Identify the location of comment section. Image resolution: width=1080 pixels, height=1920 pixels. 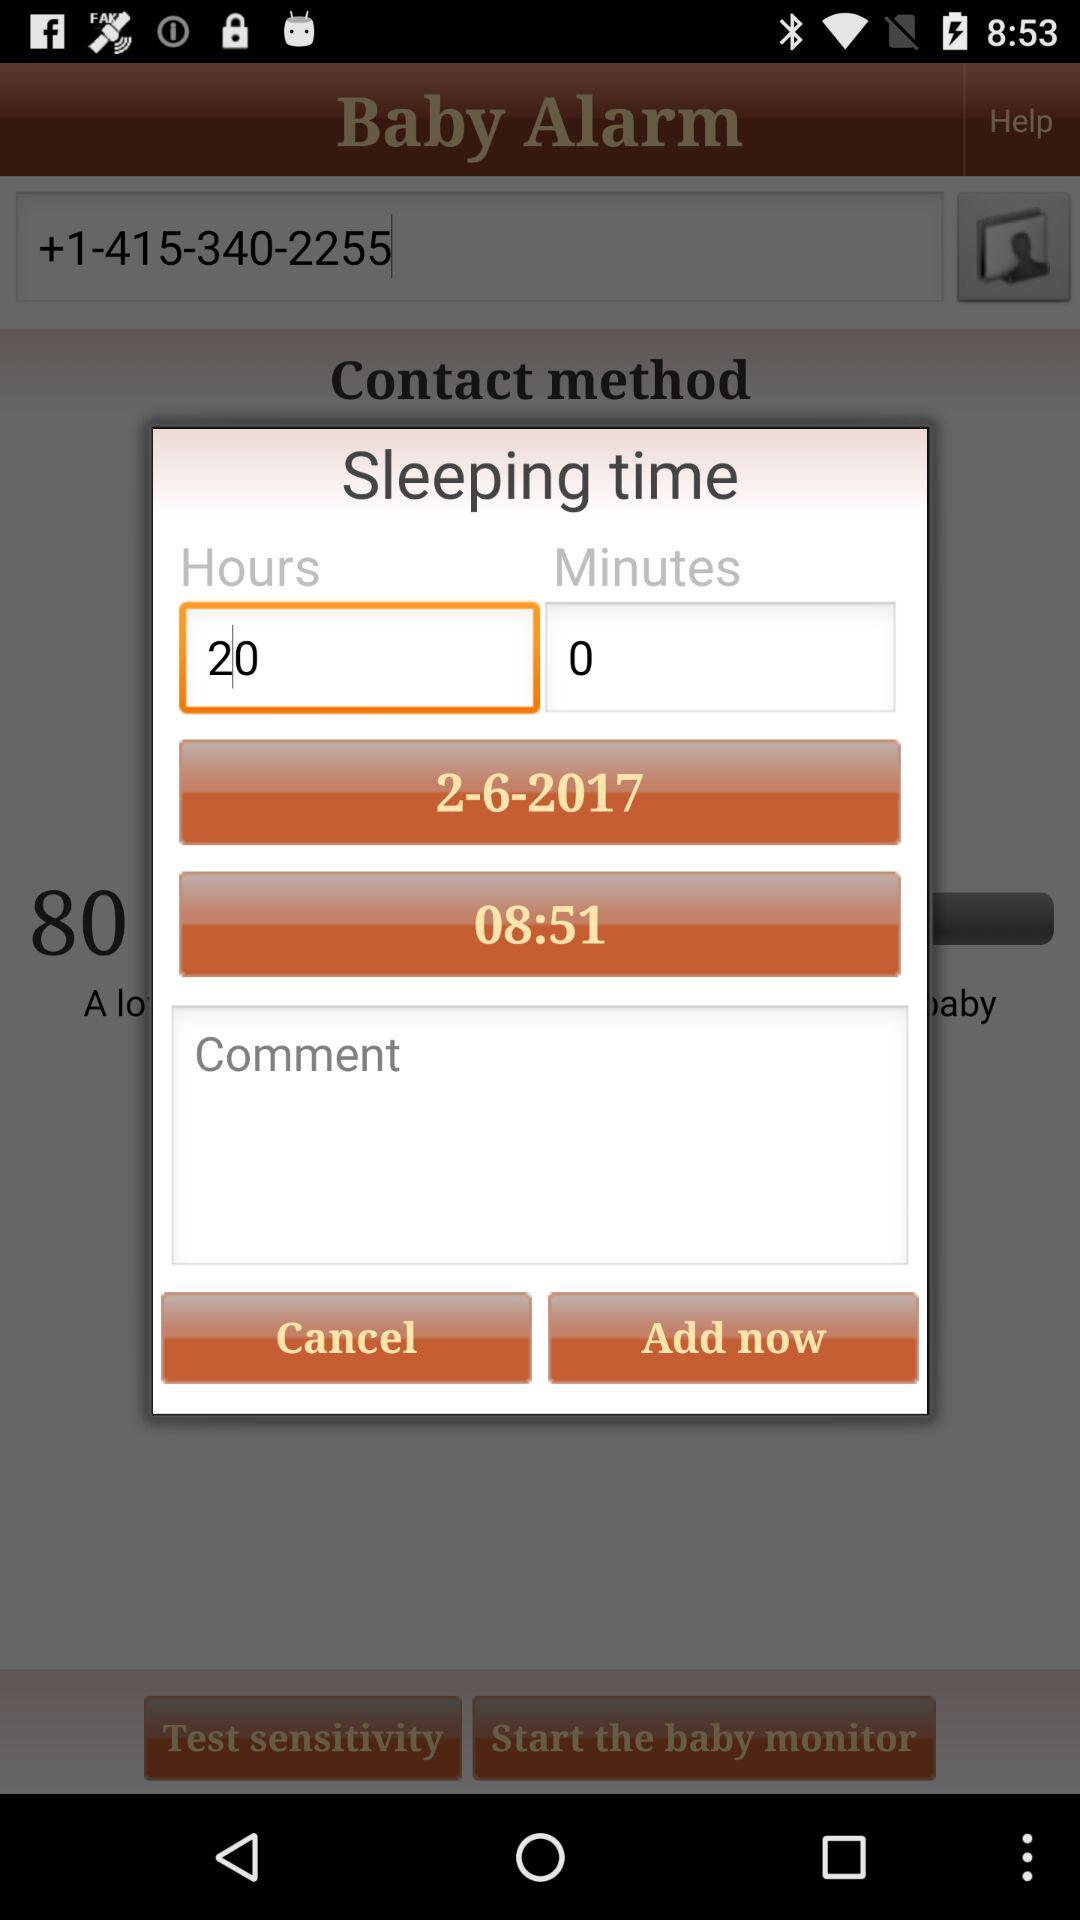
(540, 1140).